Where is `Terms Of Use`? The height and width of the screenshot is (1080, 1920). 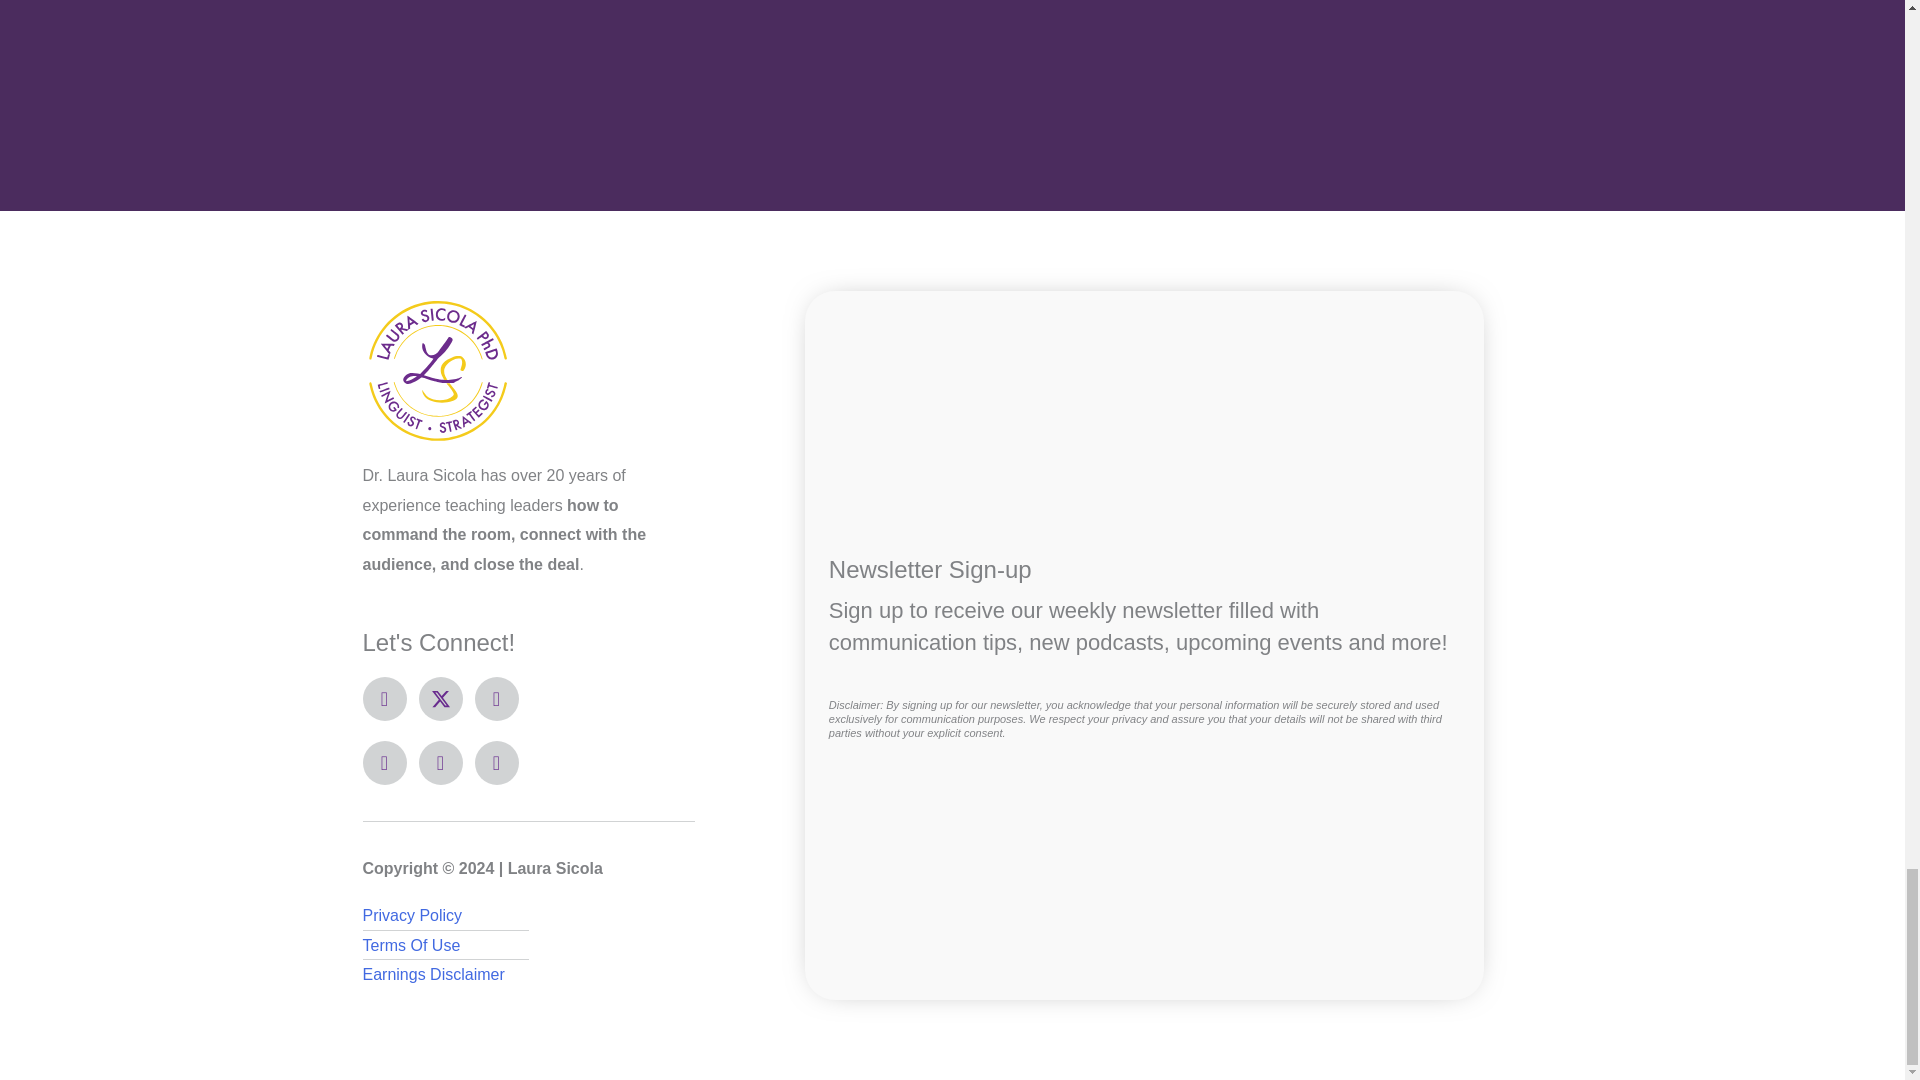 Terms Of Use is located at coordinates (528, 944).